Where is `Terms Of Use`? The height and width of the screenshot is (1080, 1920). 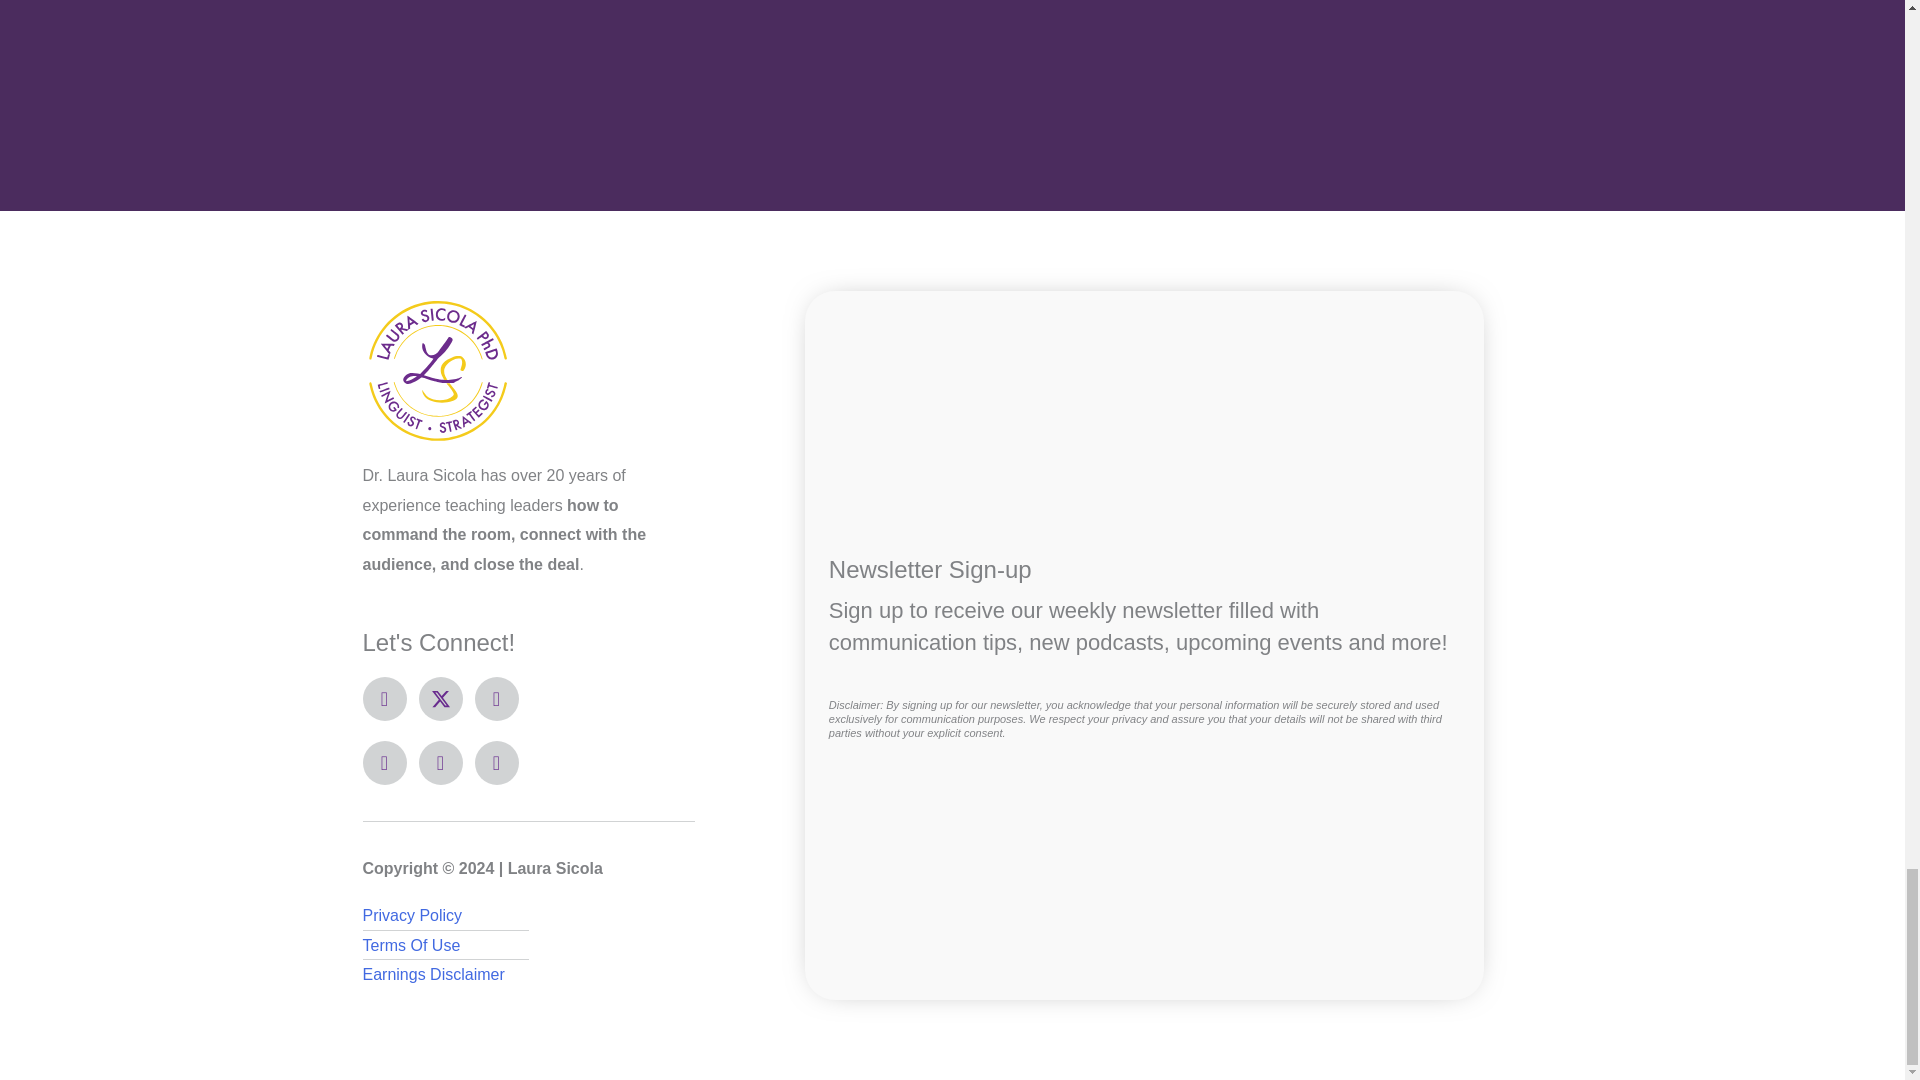 Terms Of Use is located at coordinates (528, 944).